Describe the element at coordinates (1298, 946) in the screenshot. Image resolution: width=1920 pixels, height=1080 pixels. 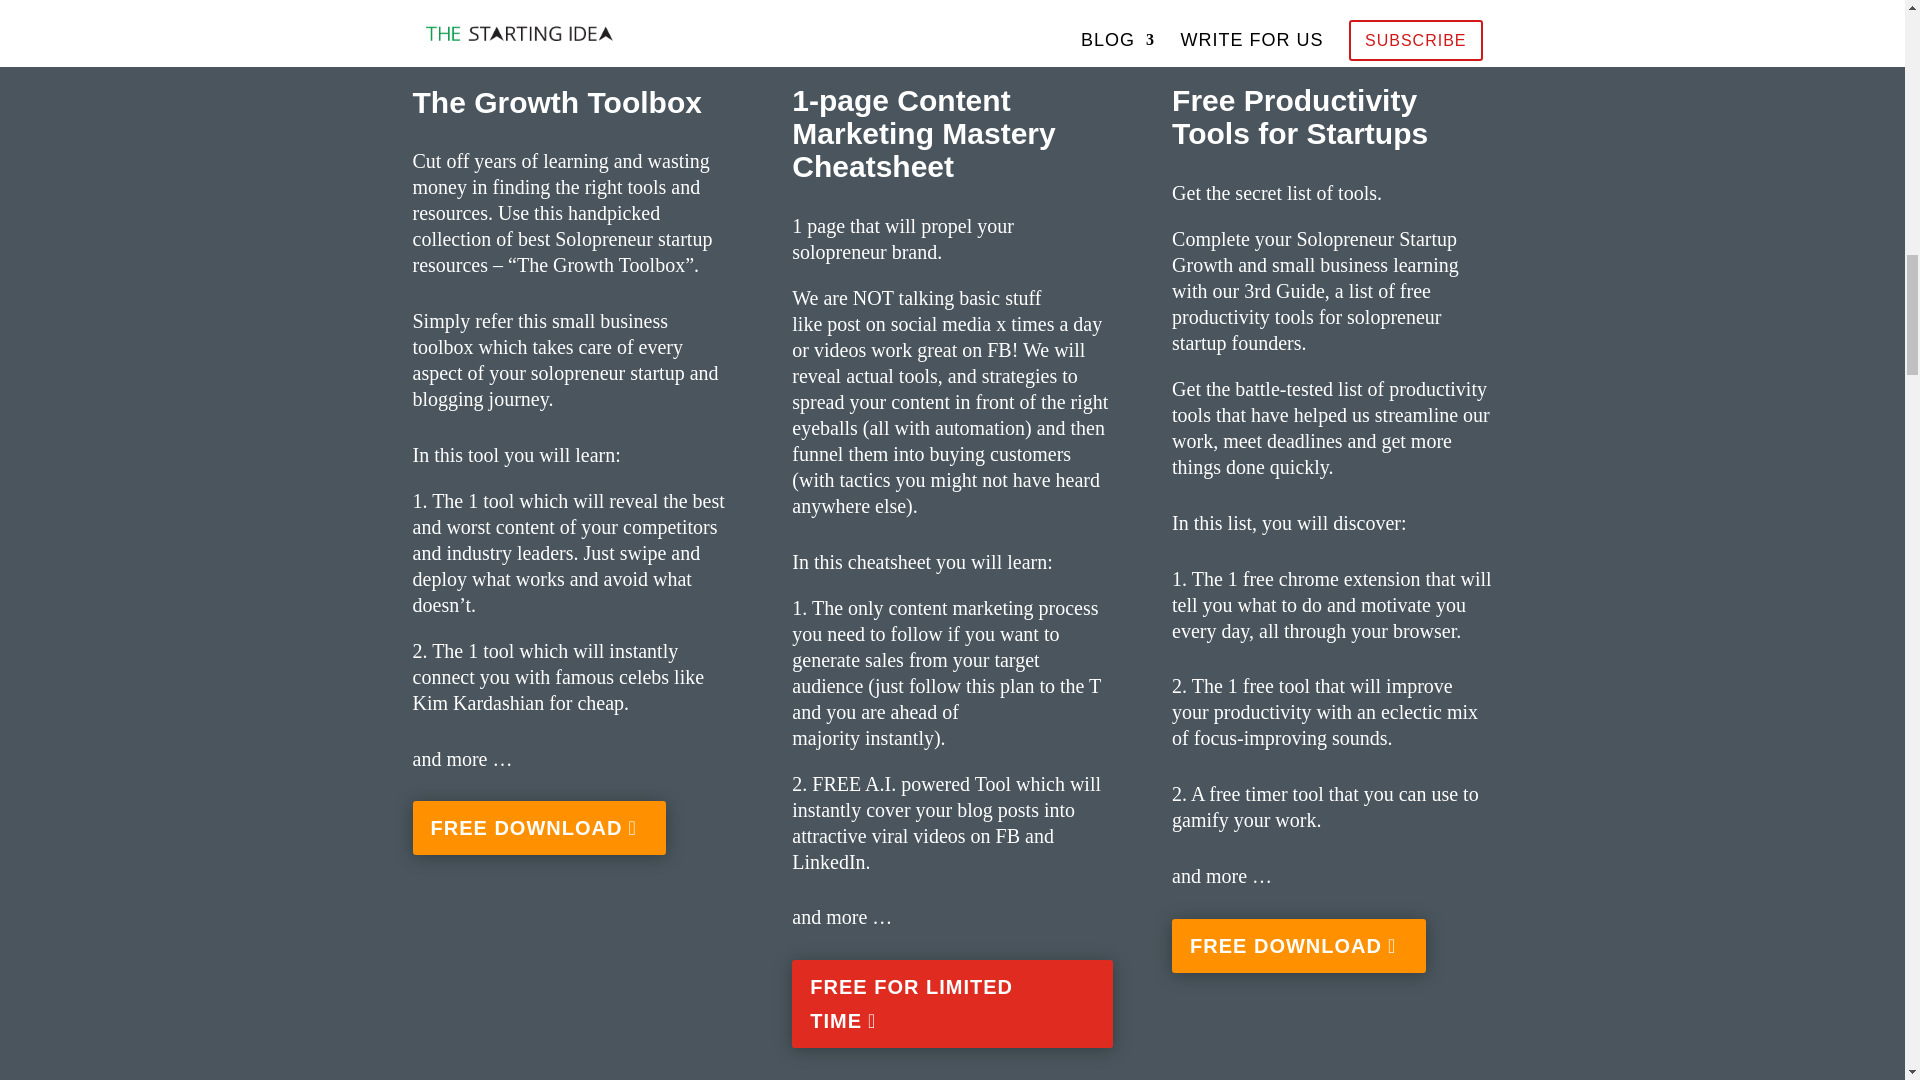
I see `FREE DOWNLOAD` at that location.